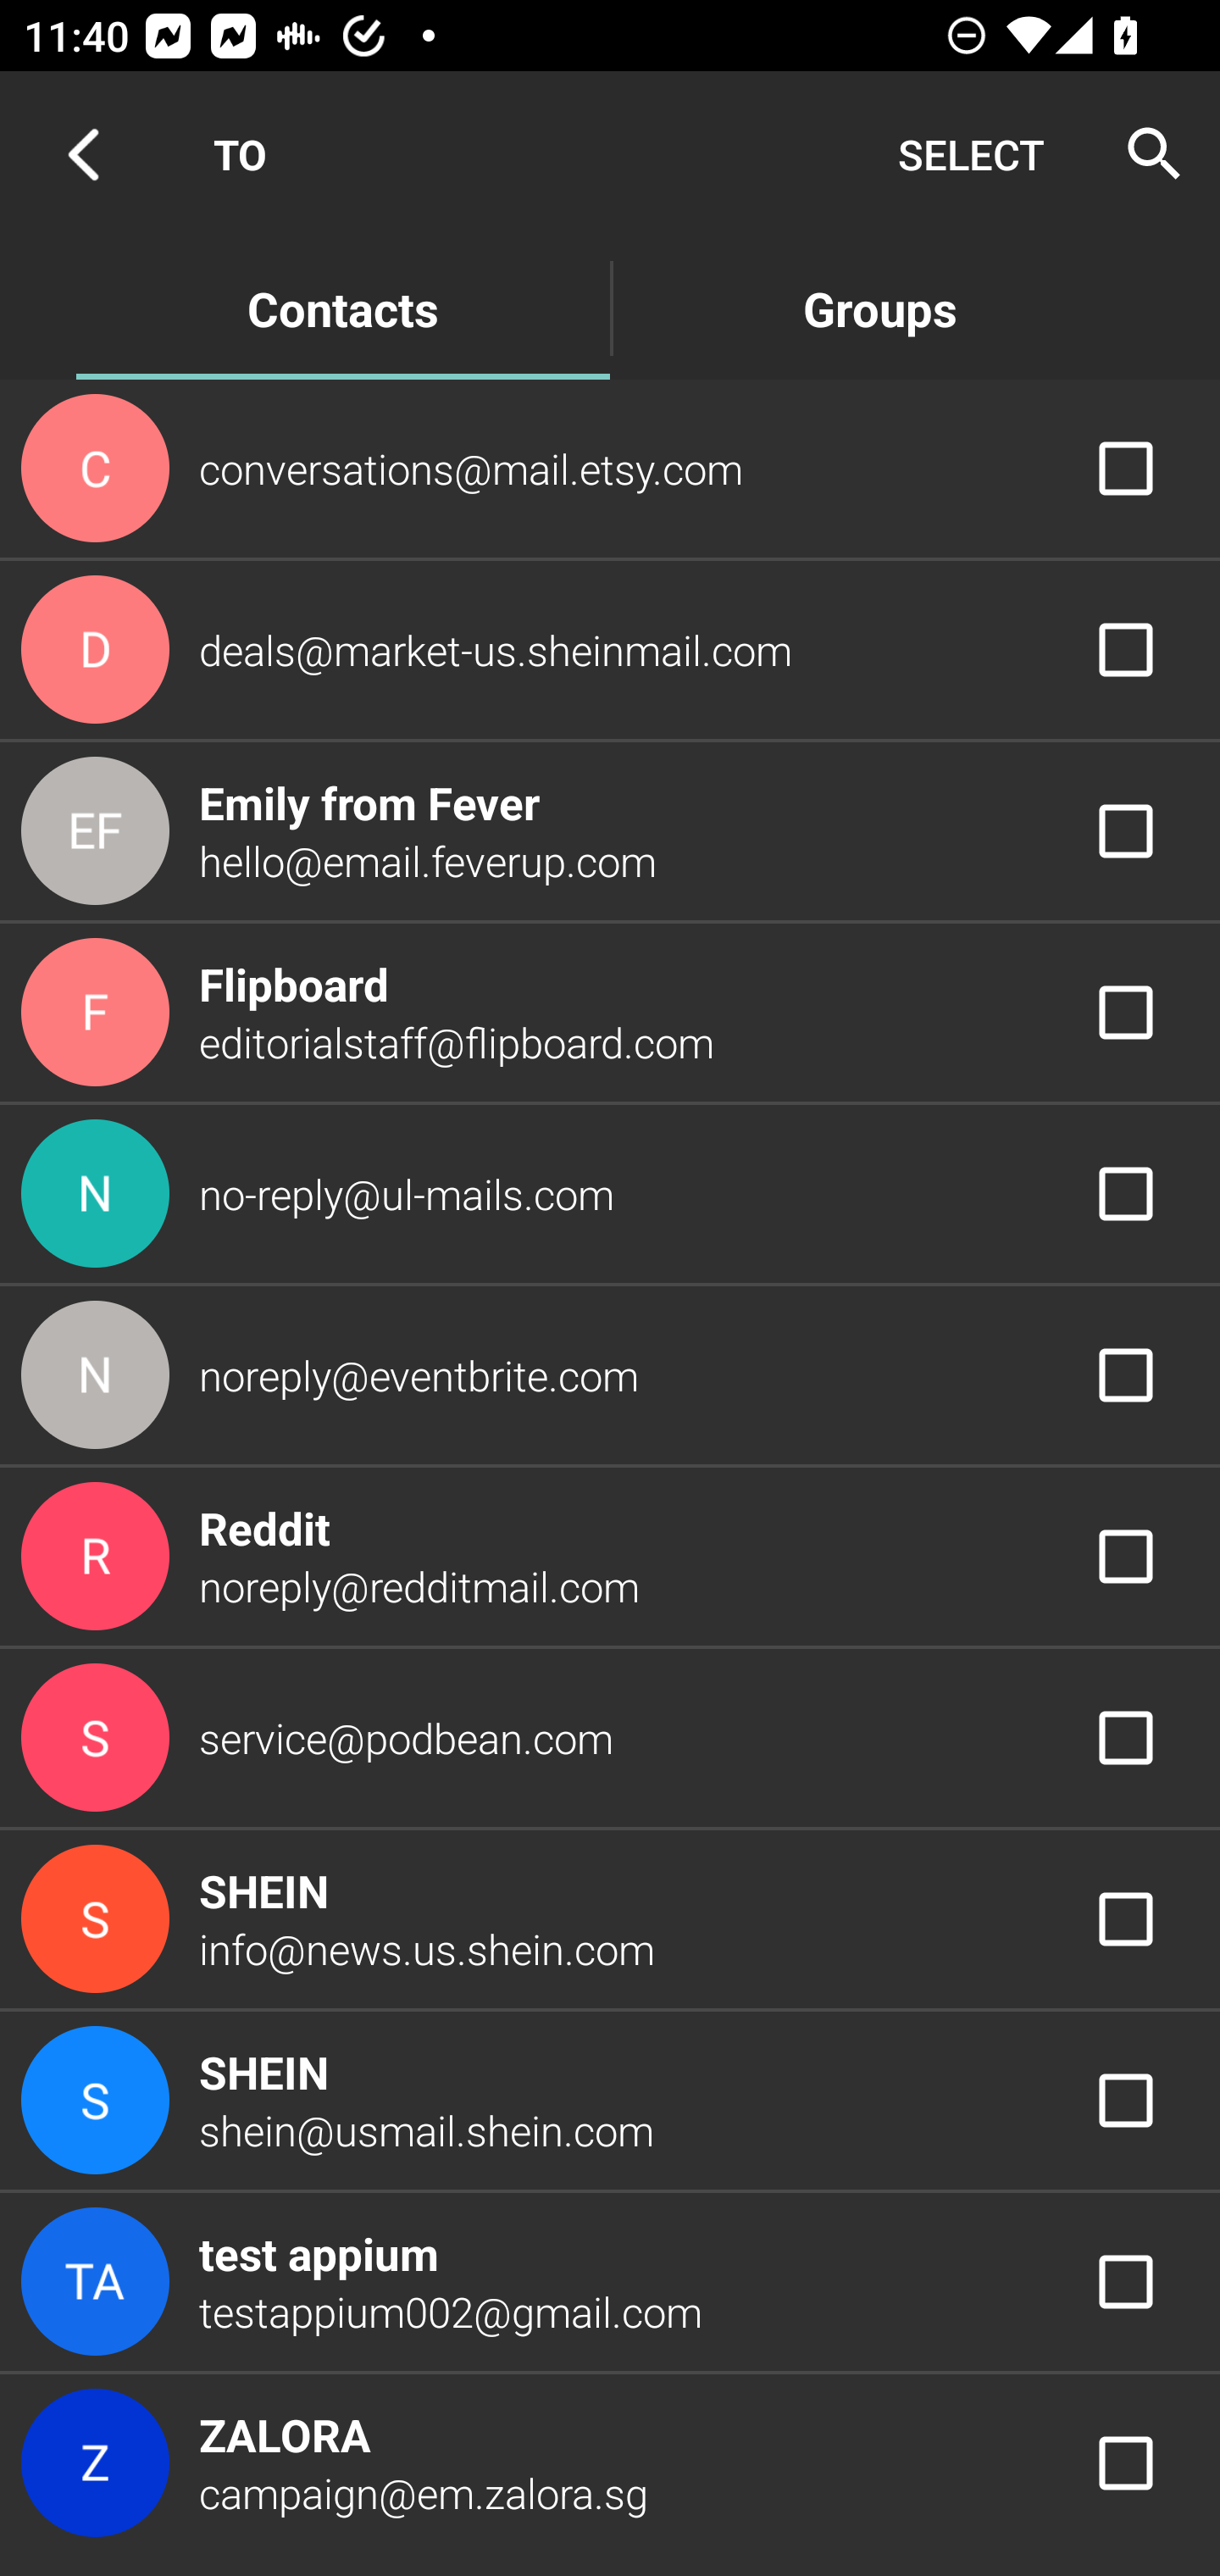  What do you see at coordinates (610, 1374) in the screenshot?
I see `noreply@eventbrite.com` at bounding box center [610, 1374].